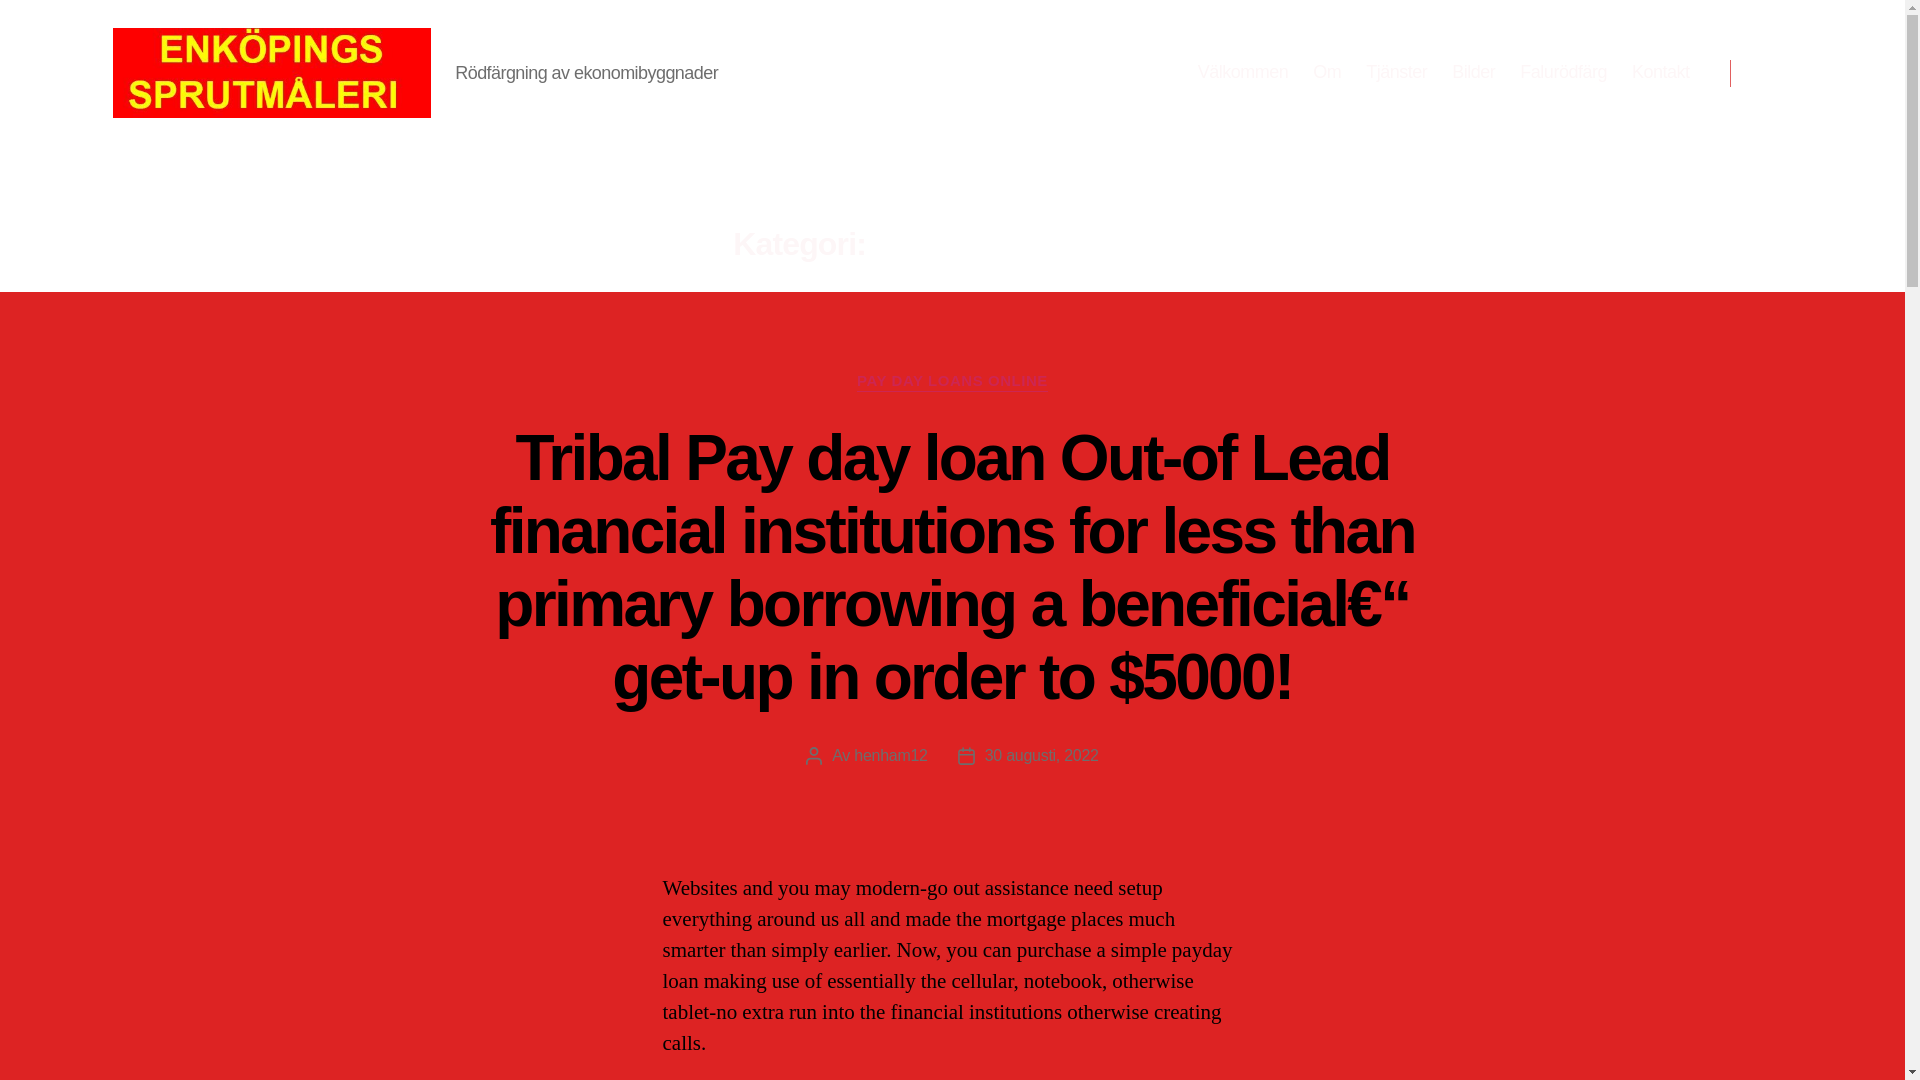  What do you see at coordinates (890, 755) in the screenshot?
I see `henham12` at bounding box center [890, 755].